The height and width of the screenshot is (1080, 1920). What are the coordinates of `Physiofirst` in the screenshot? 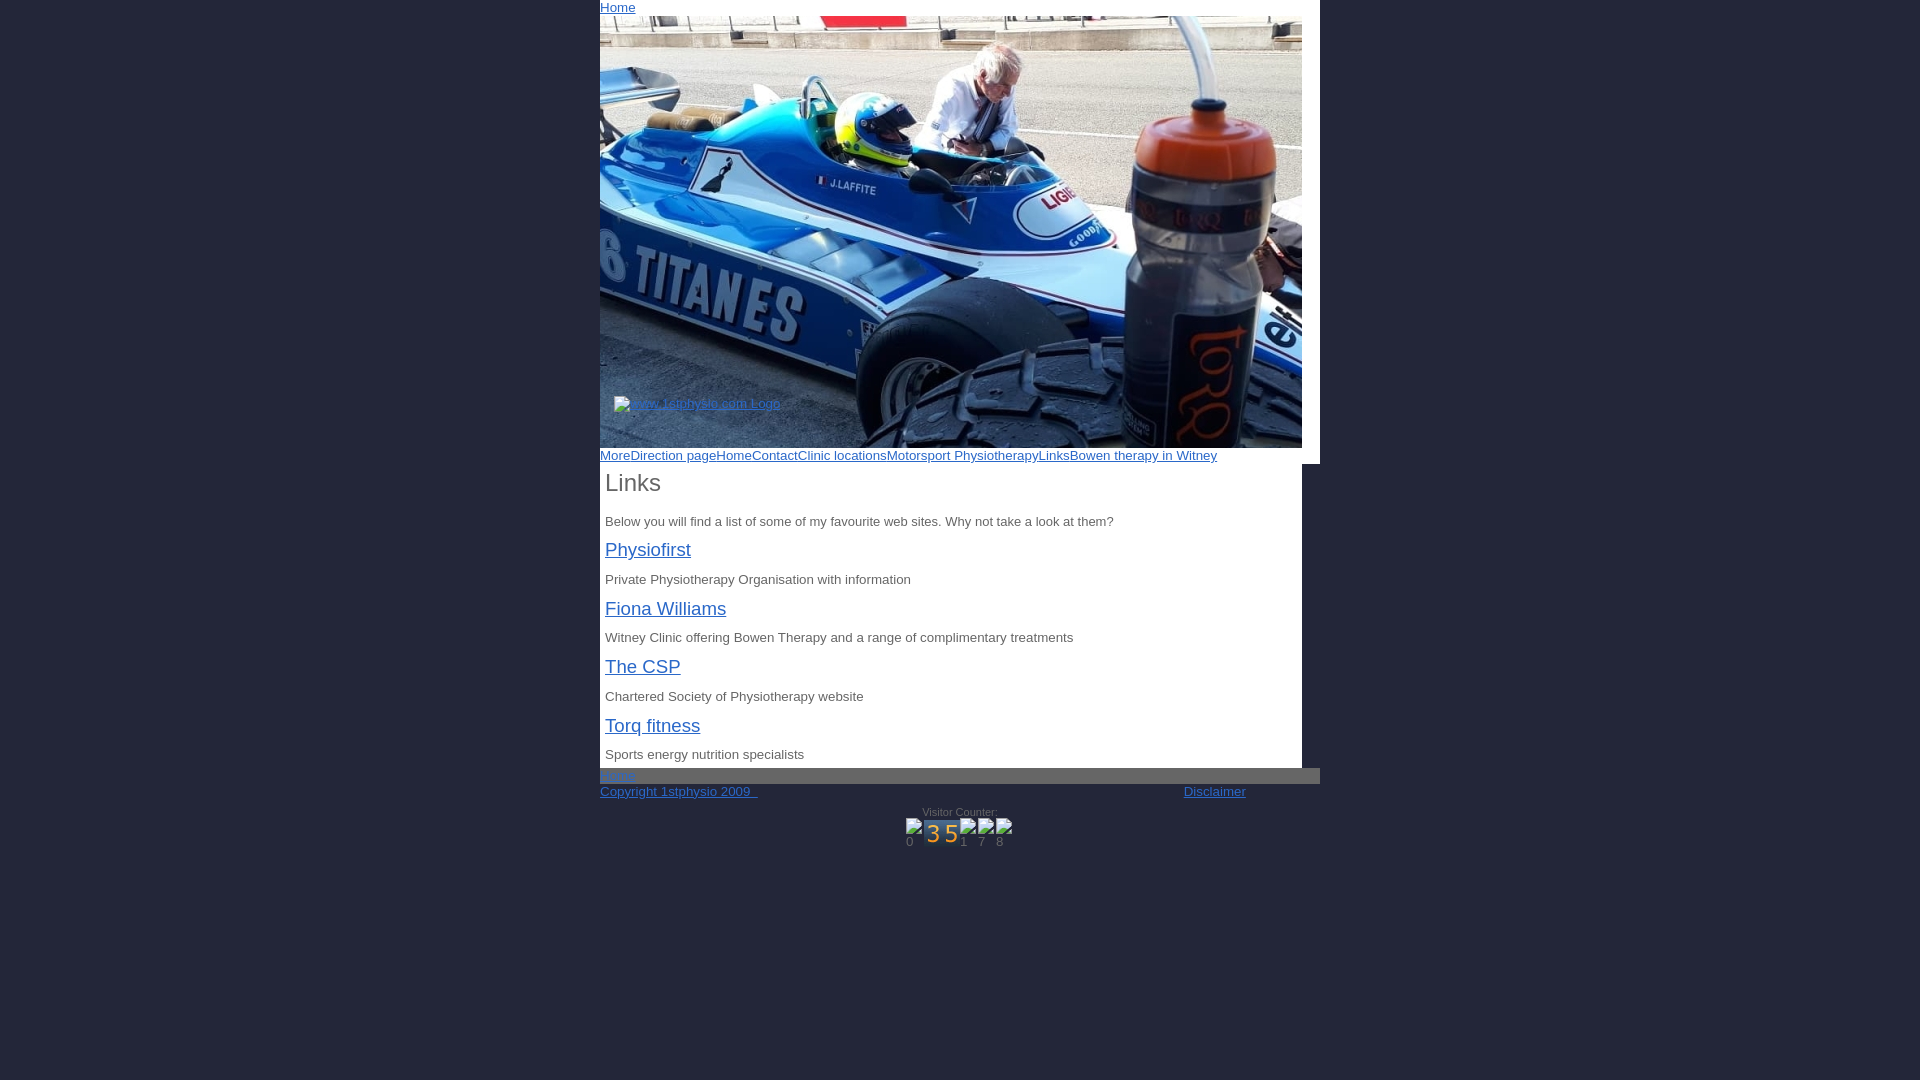 It's located at (648, 550).